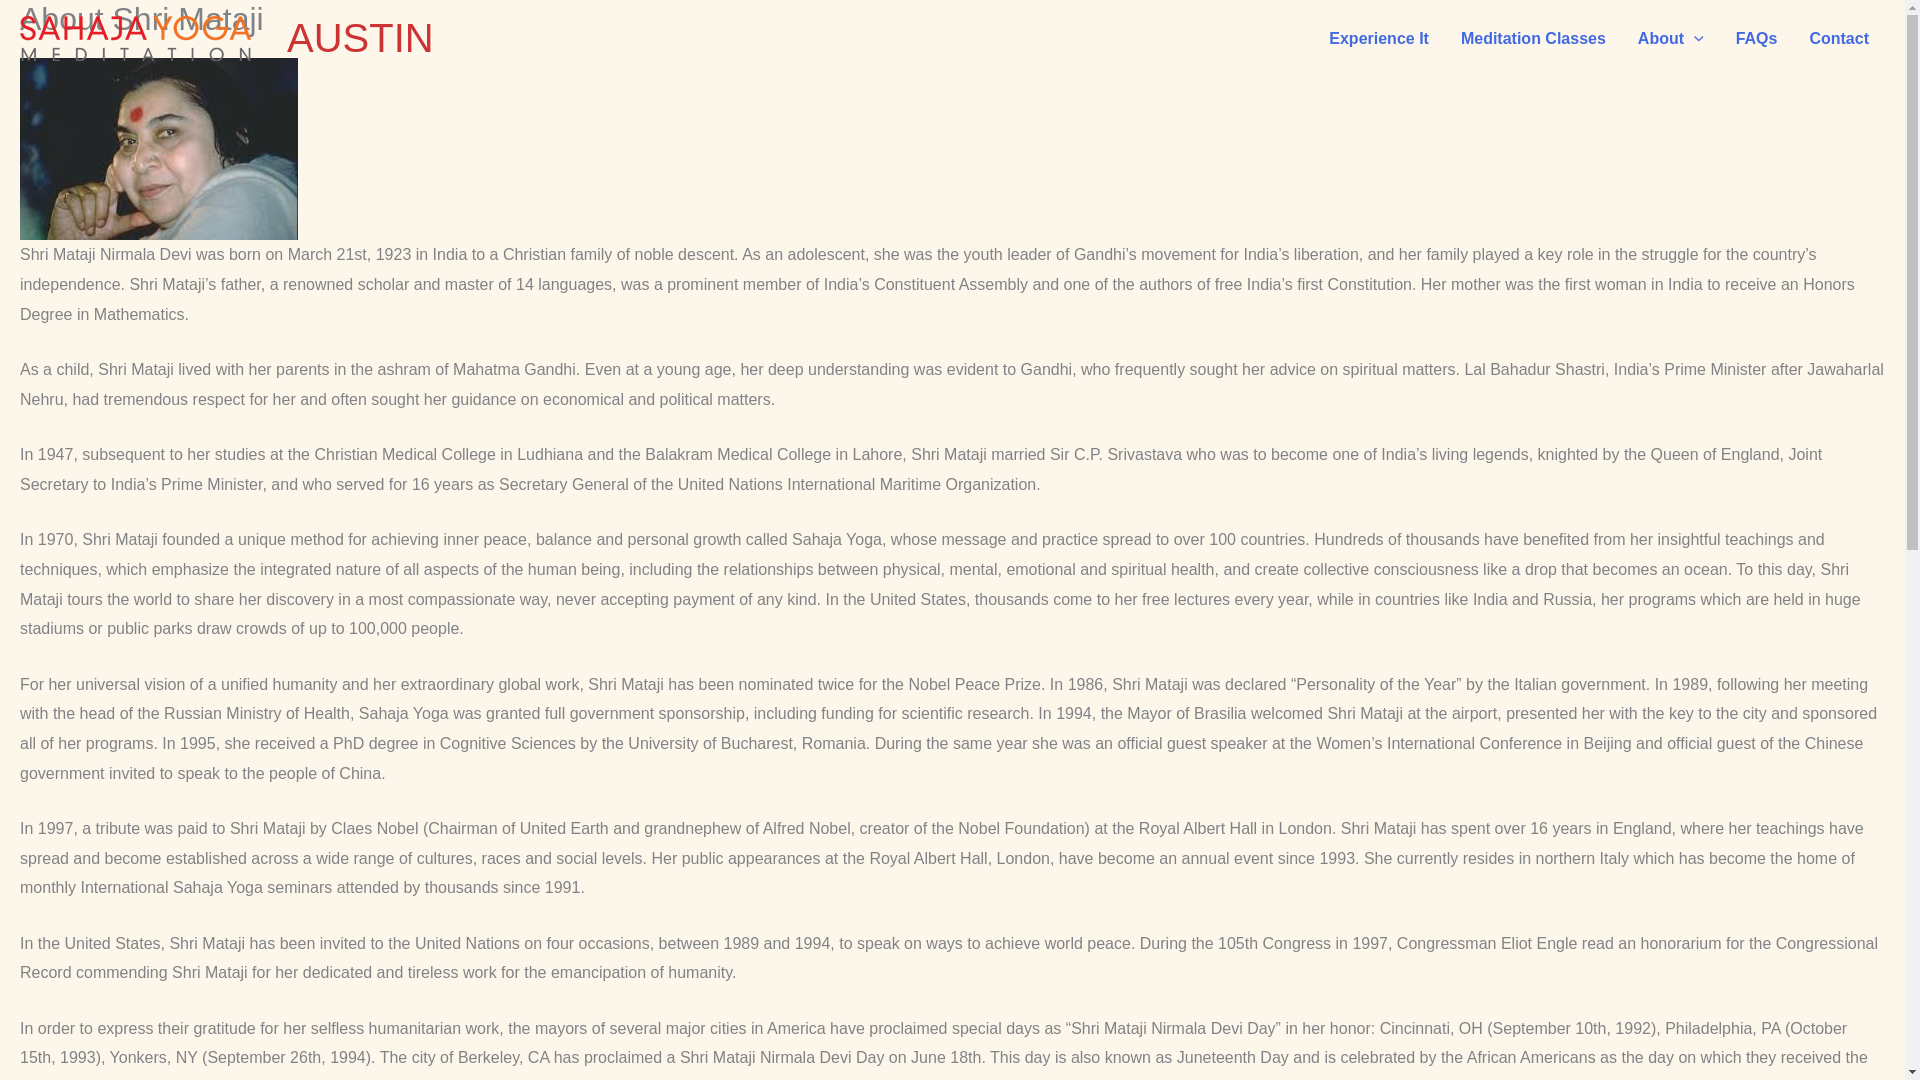 Image resolution: width=1920 pixels, height=1080 pixels. What do you see at coordinates (1671, 39) in the screenshot?
I see `About` at bounding box center [1671, 39].